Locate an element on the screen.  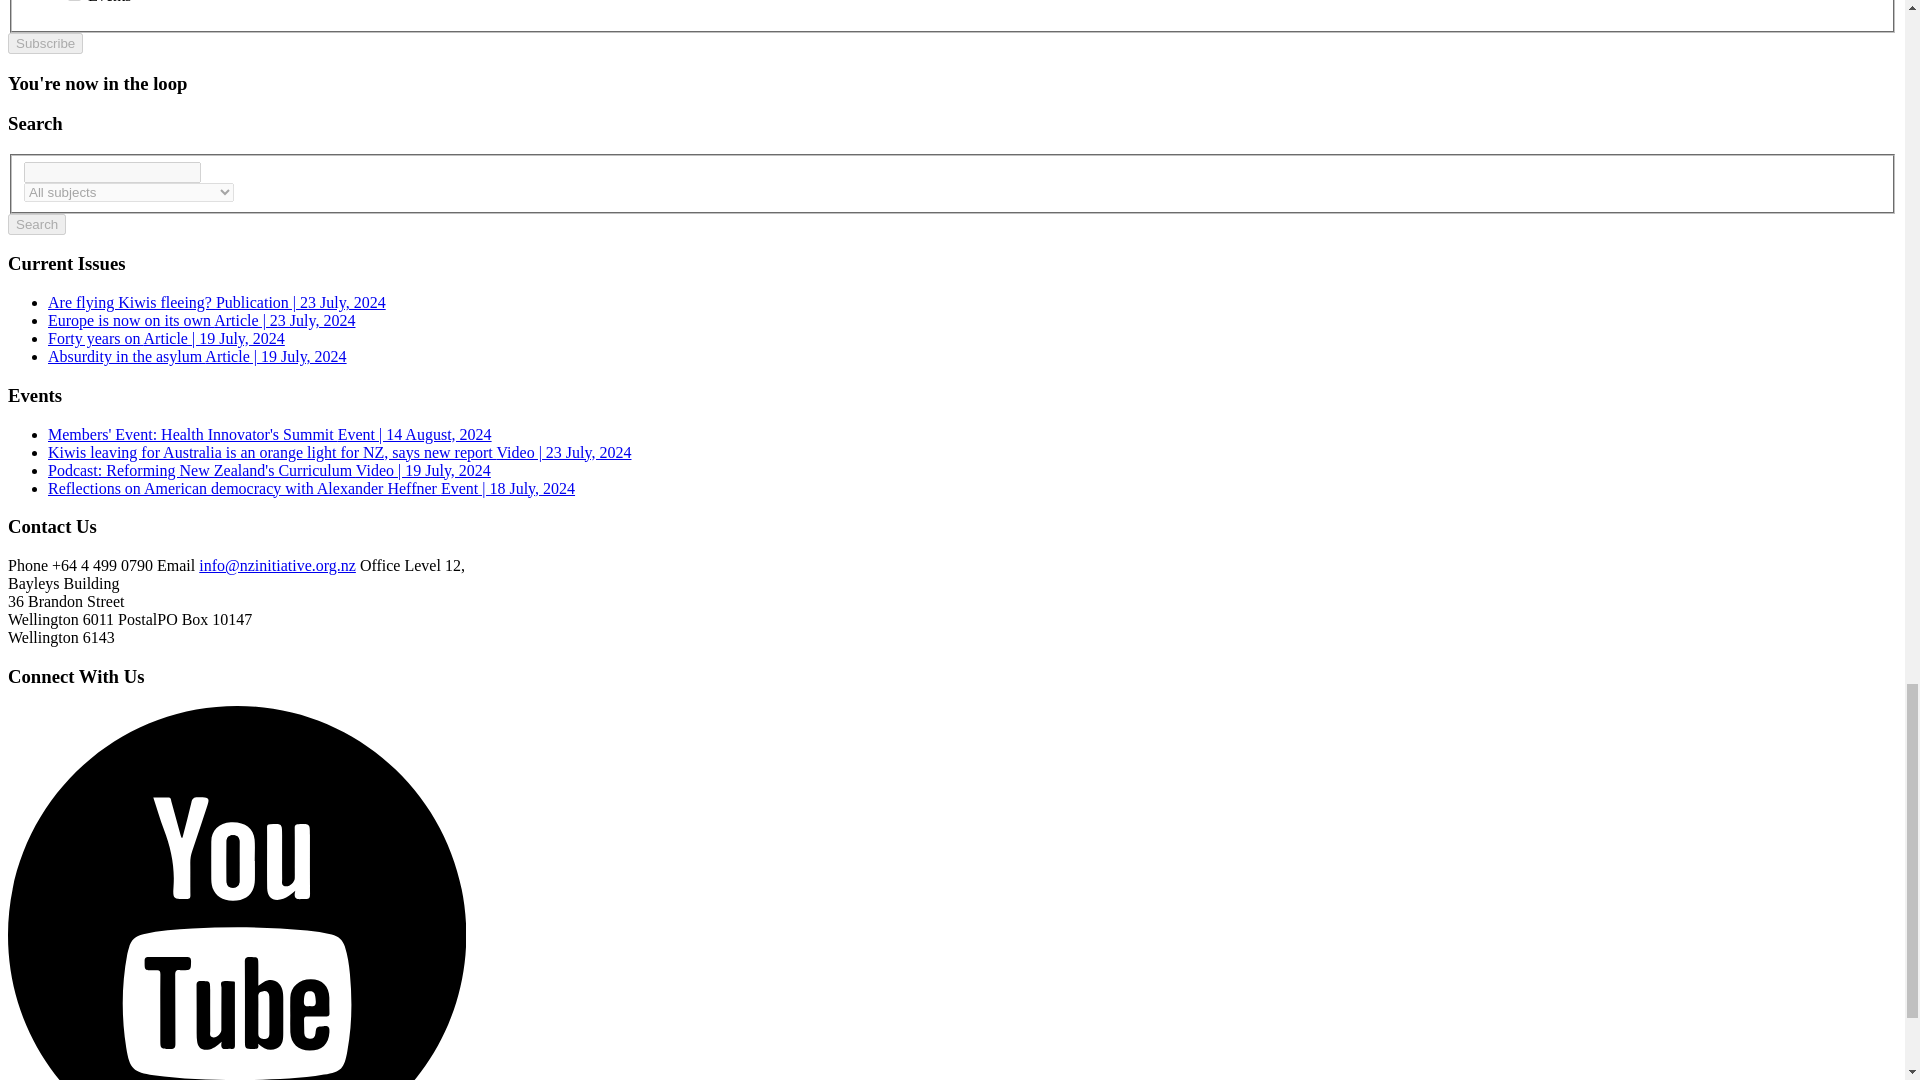
Search is located at coordinates (36, 224).